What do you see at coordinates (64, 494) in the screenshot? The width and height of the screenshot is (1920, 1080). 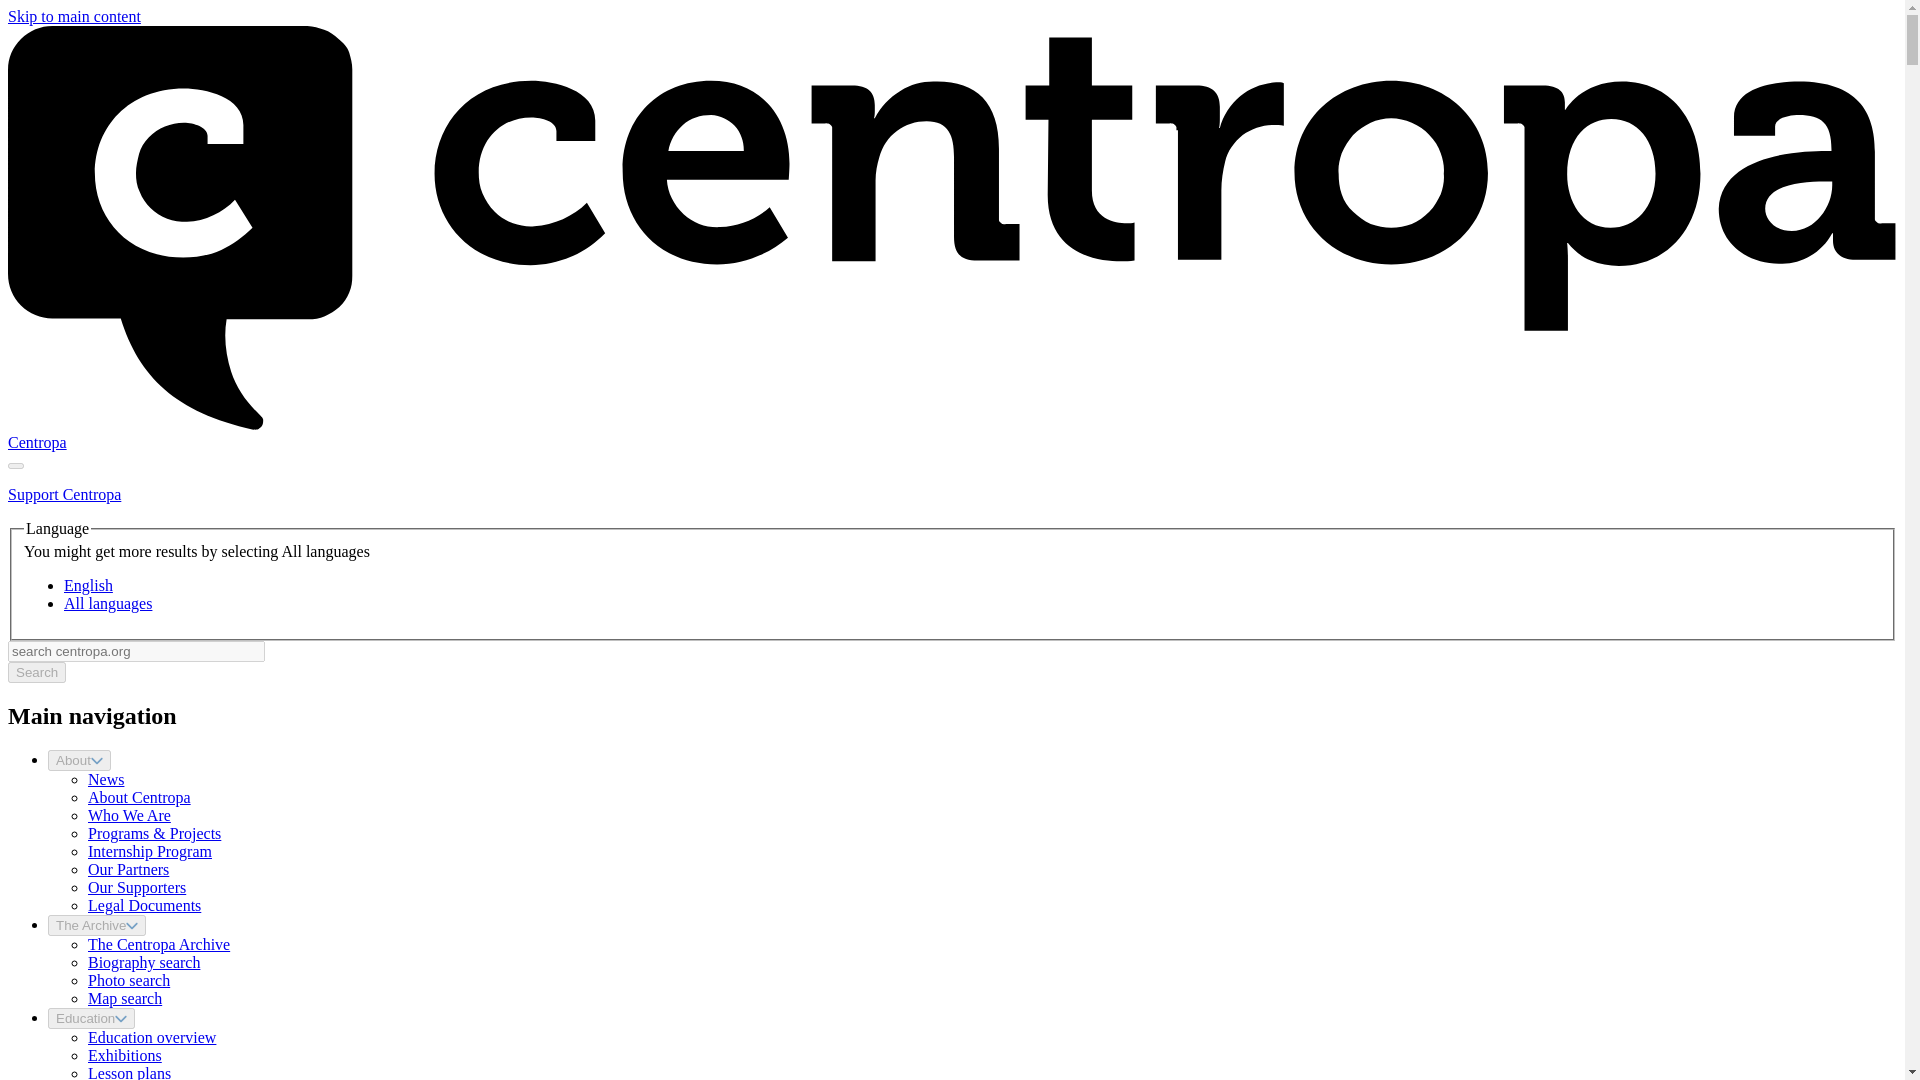 I see `Support Centropa` at bounding box center [64, 494].